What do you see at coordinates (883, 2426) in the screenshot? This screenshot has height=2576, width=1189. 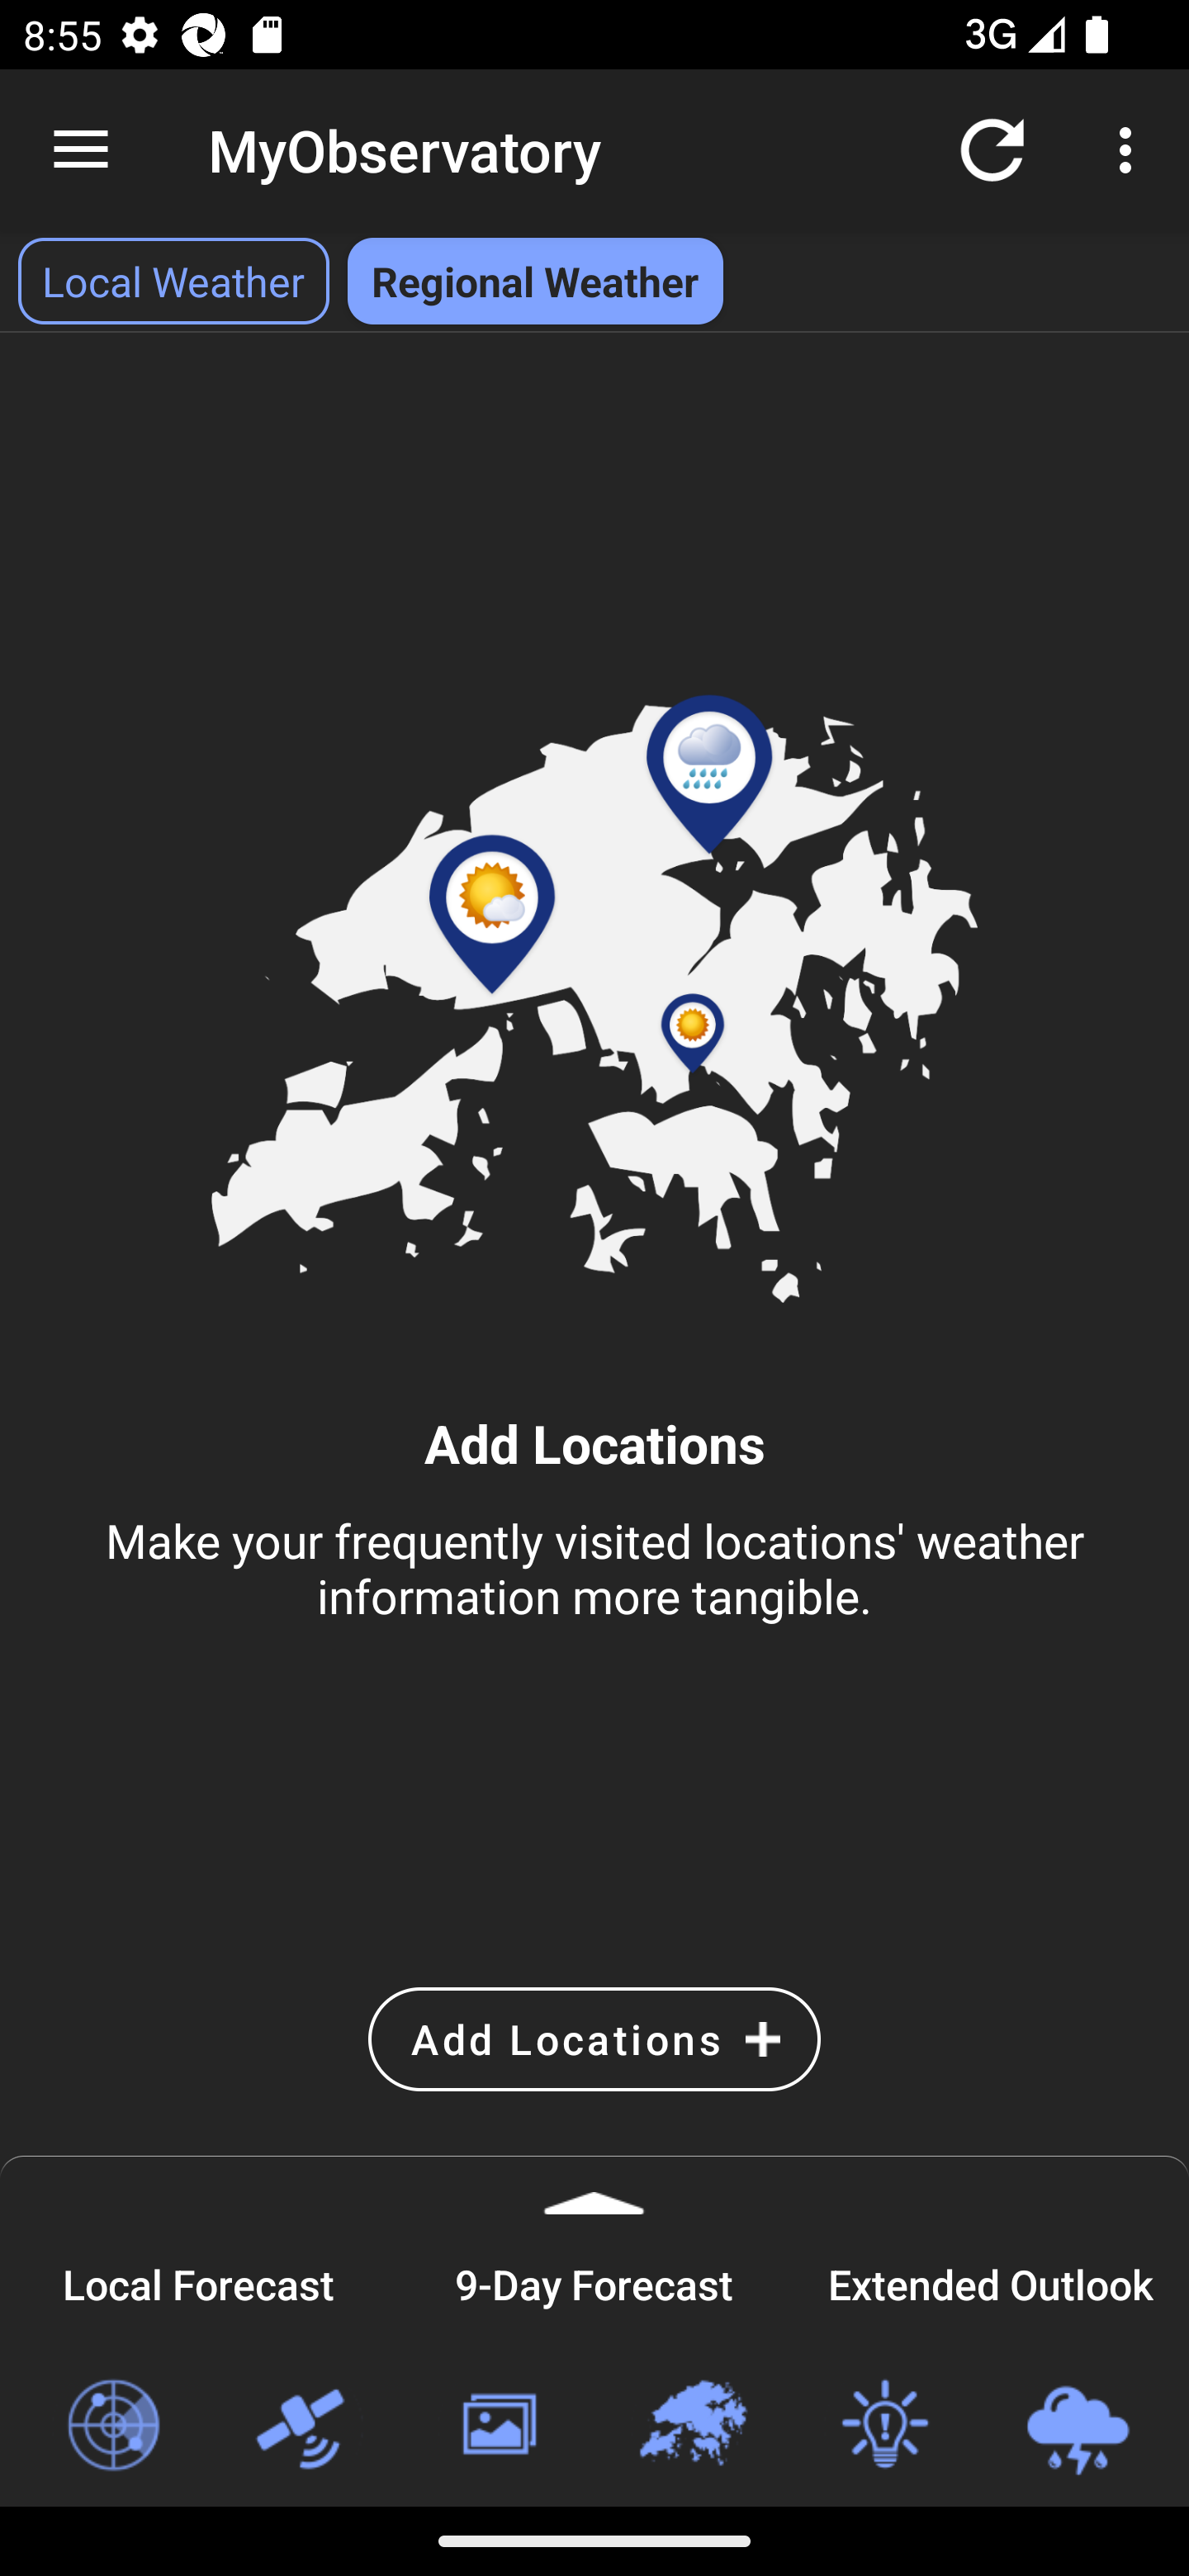 I see `Weather Tips` at bounding box center [883, 2426].